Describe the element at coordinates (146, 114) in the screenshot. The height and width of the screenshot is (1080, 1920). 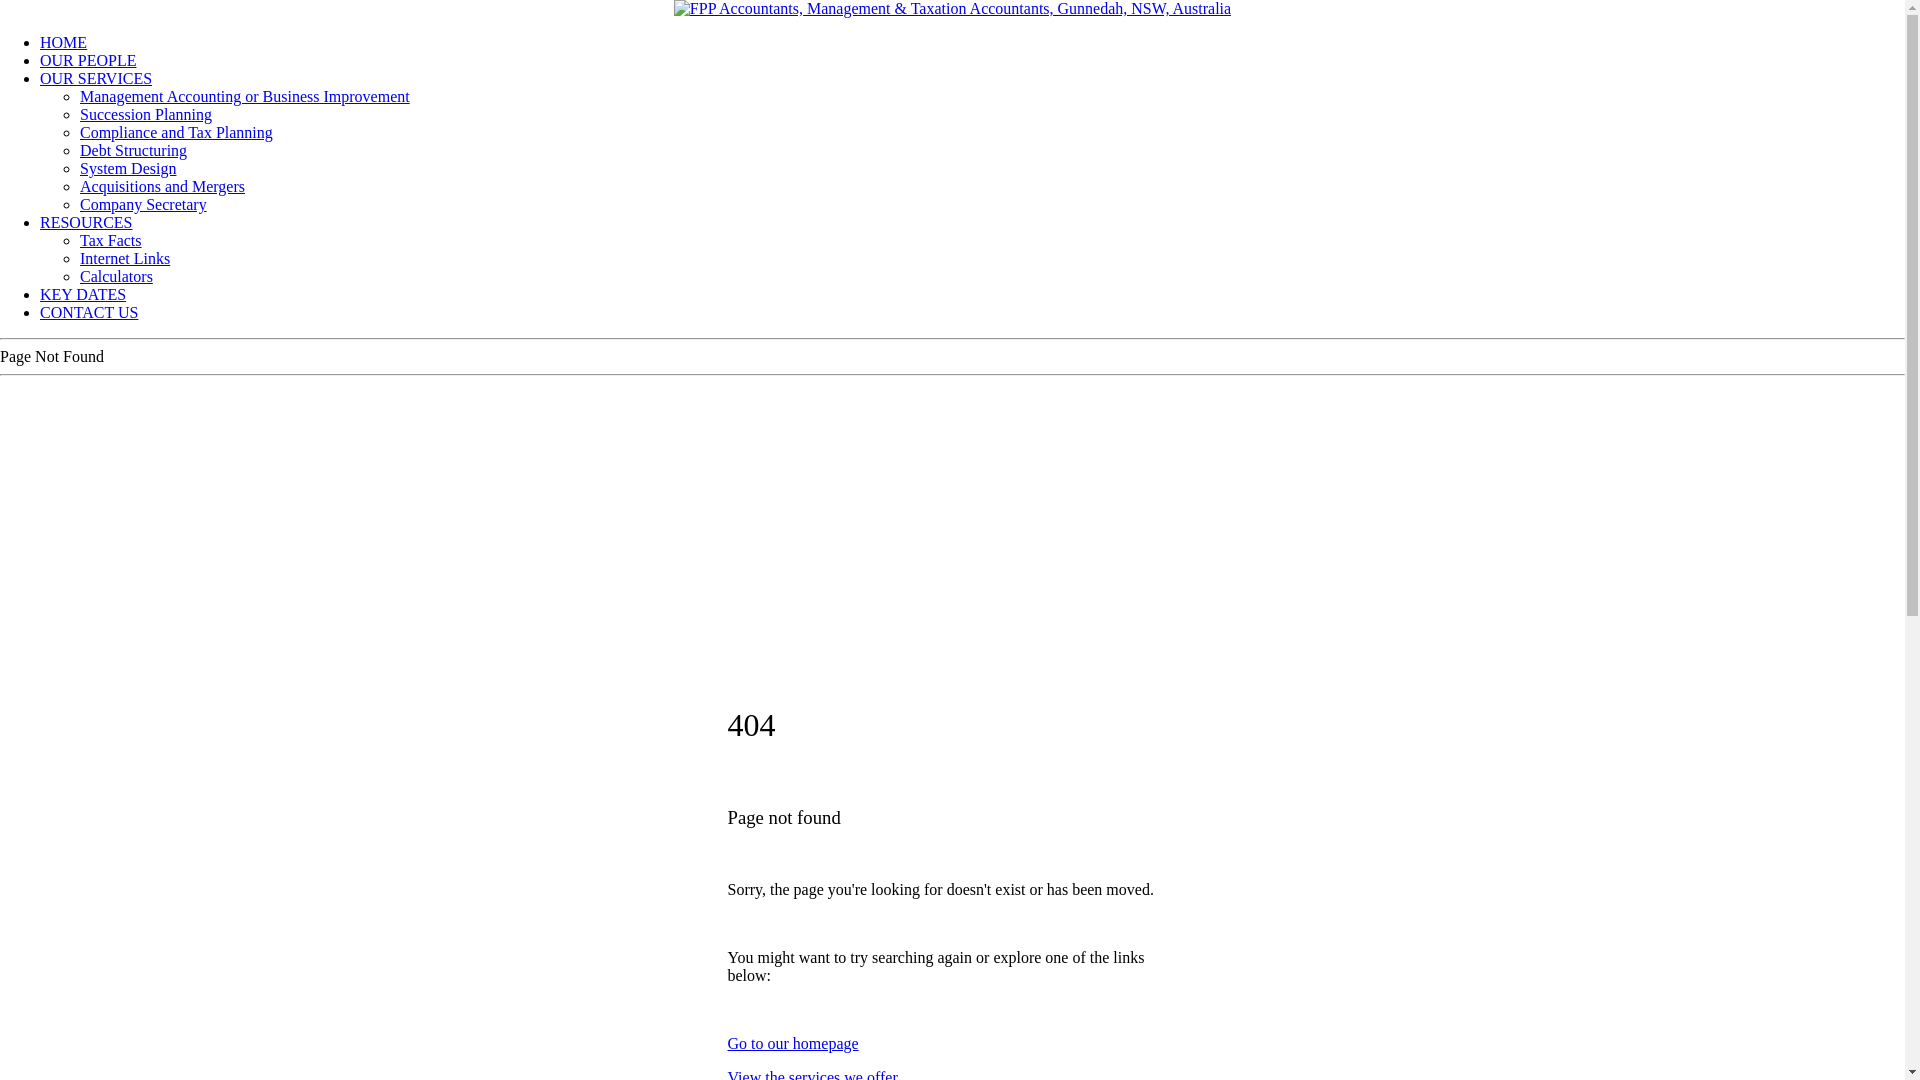
I see `Succession Planning` at that location.